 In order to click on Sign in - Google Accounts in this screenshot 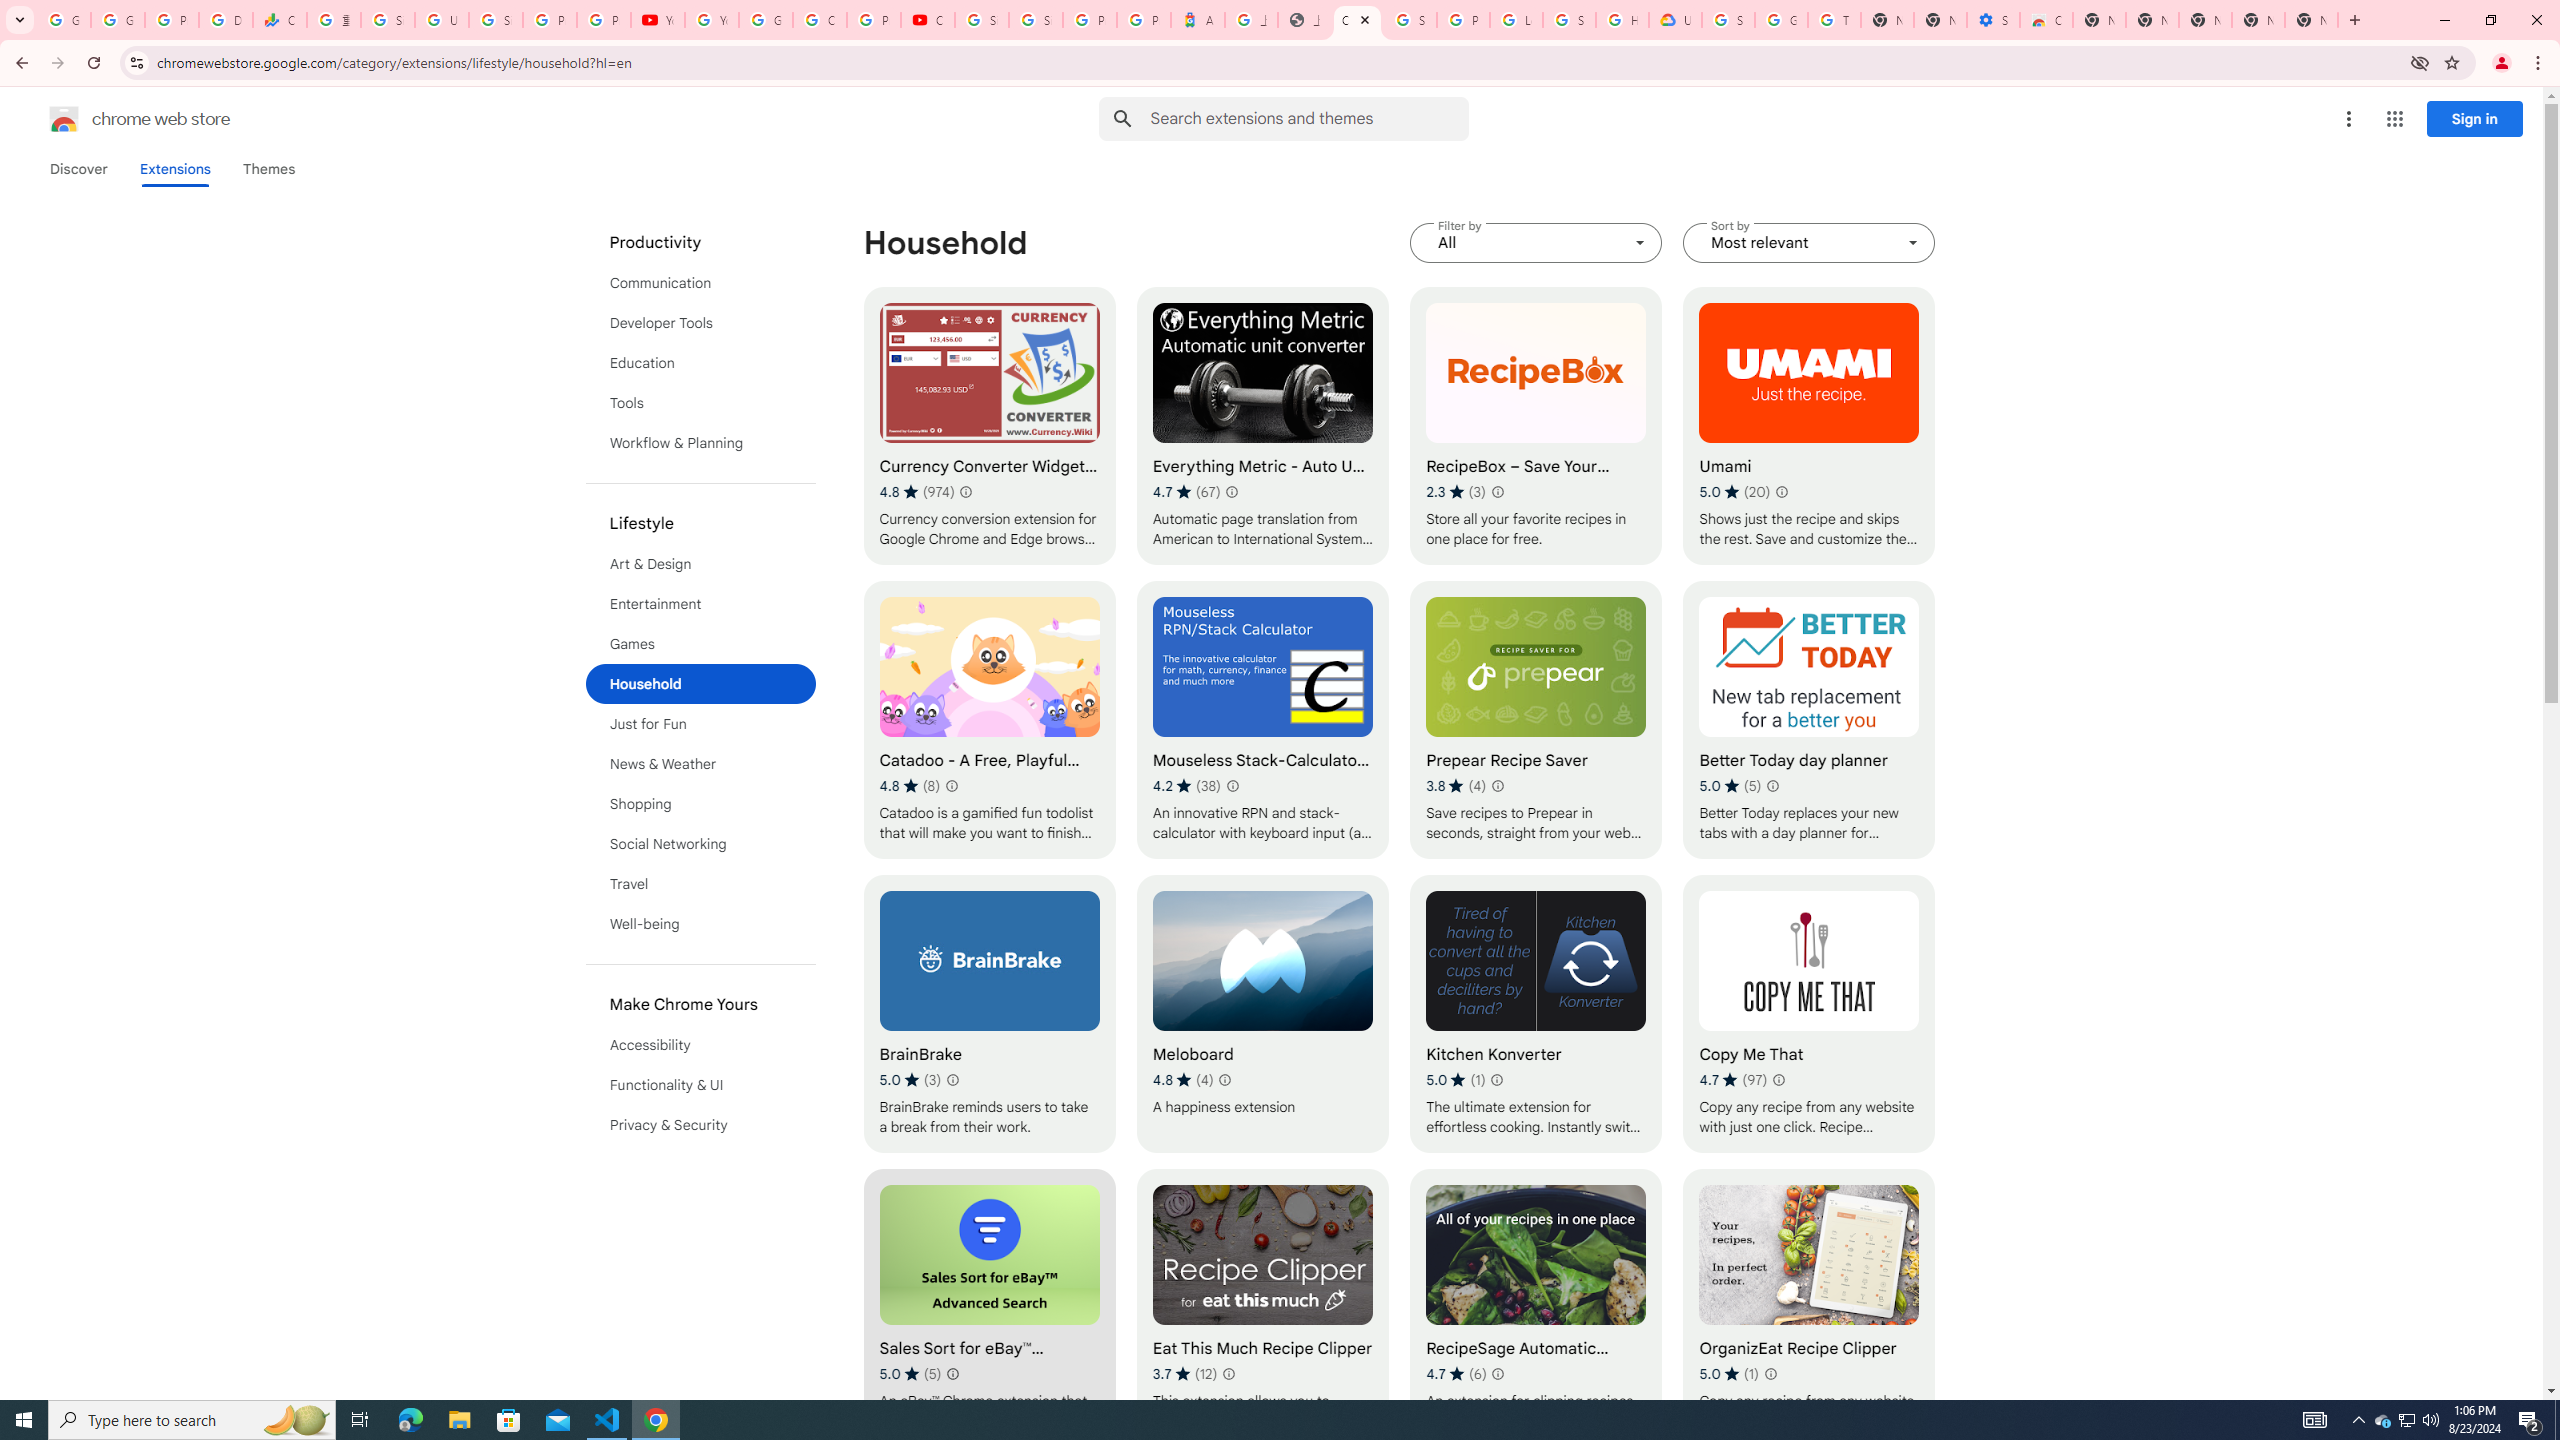, I will do `click(388, 20)`.